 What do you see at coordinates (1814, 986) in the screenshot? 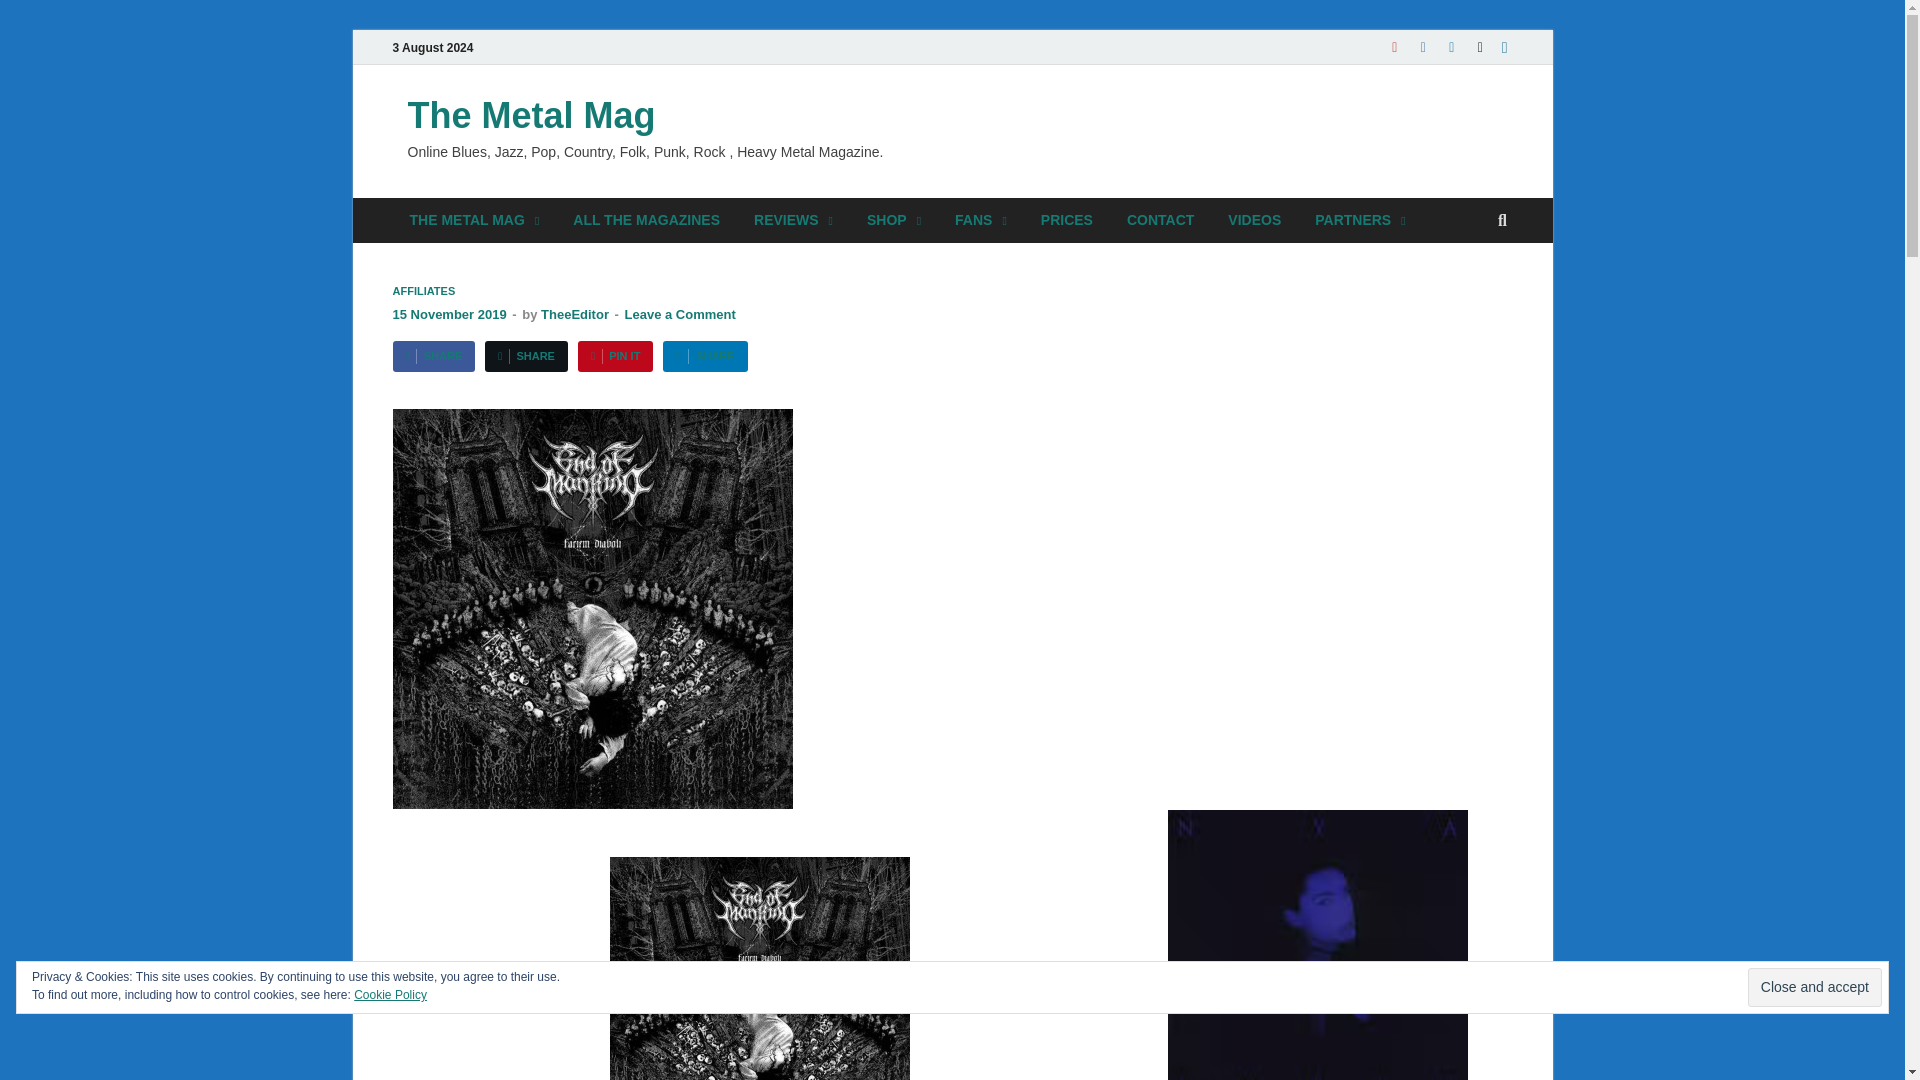
I see `Close and accept` at bounding box center [1814, 986].